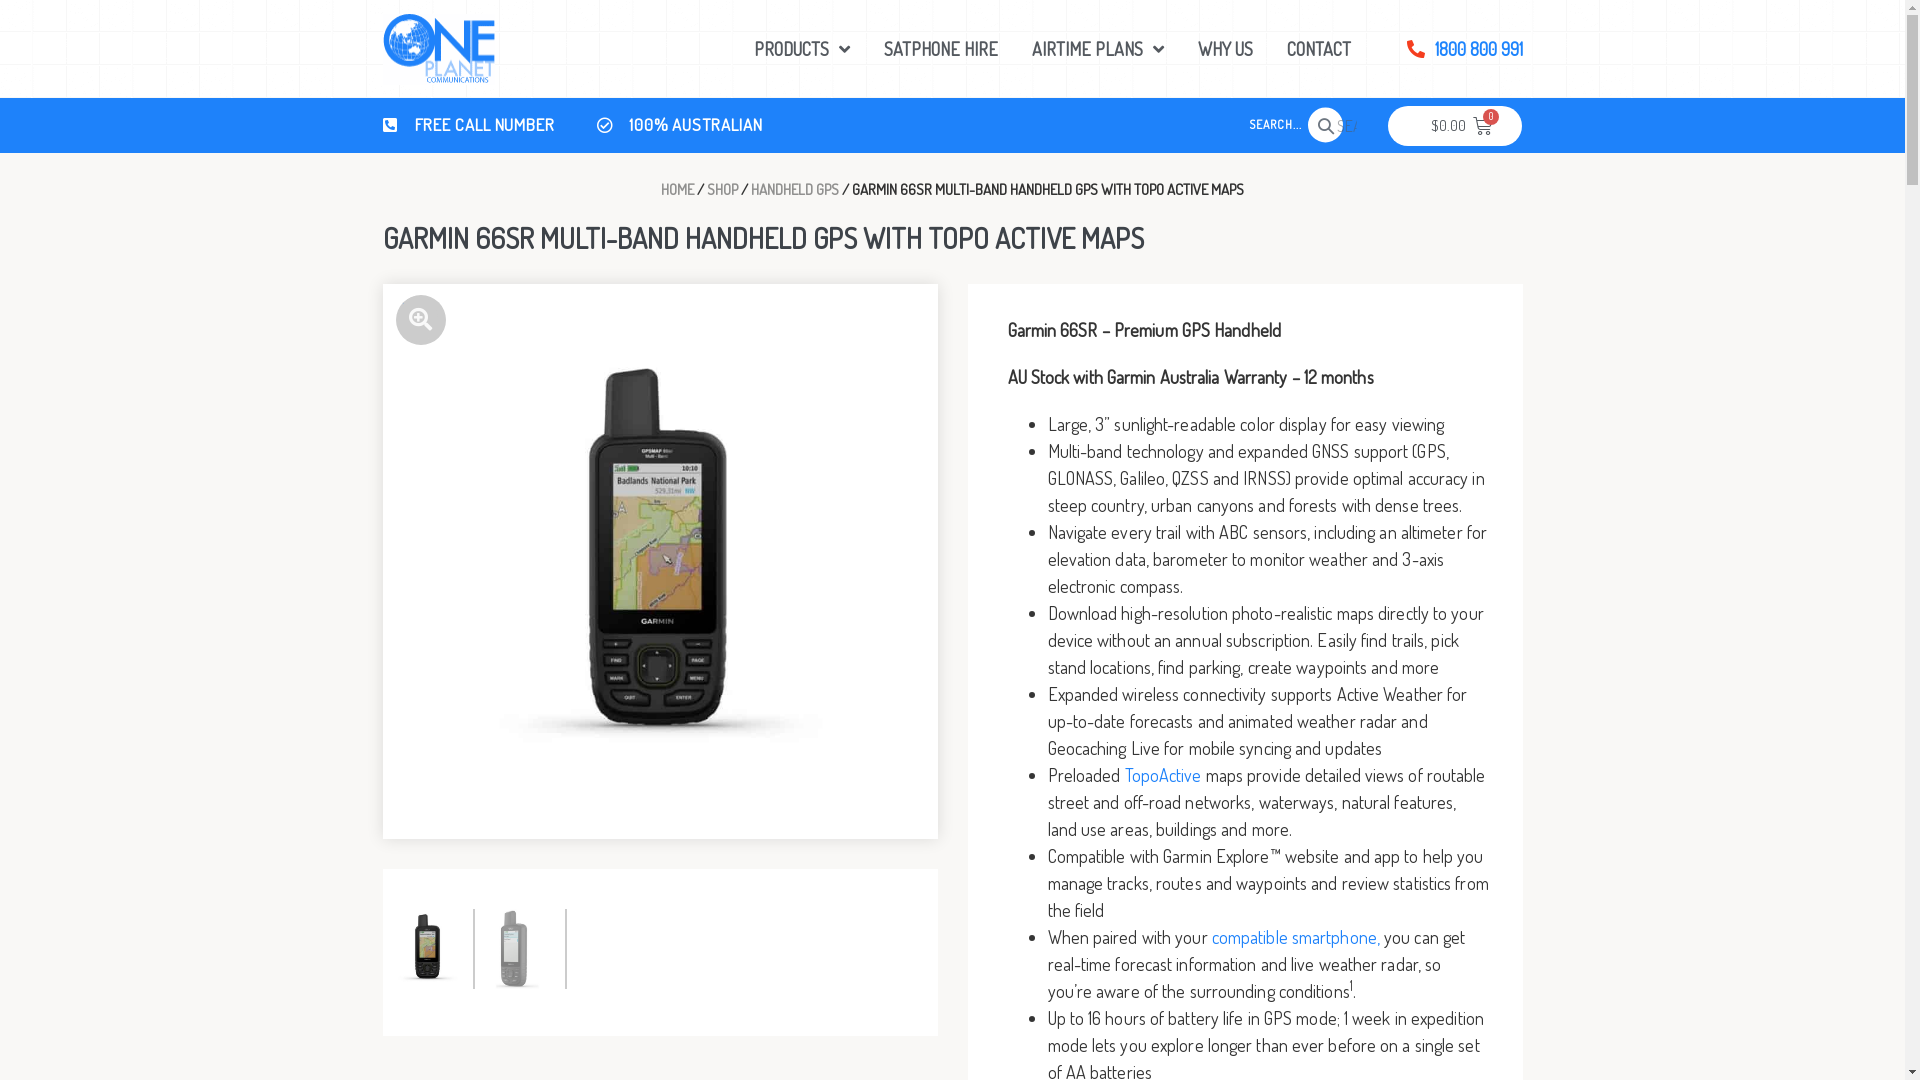  What do you see at coordinates (1465, 50) in the screenshot?
I see `1800 800 991` at bounding box center [1465, 50].